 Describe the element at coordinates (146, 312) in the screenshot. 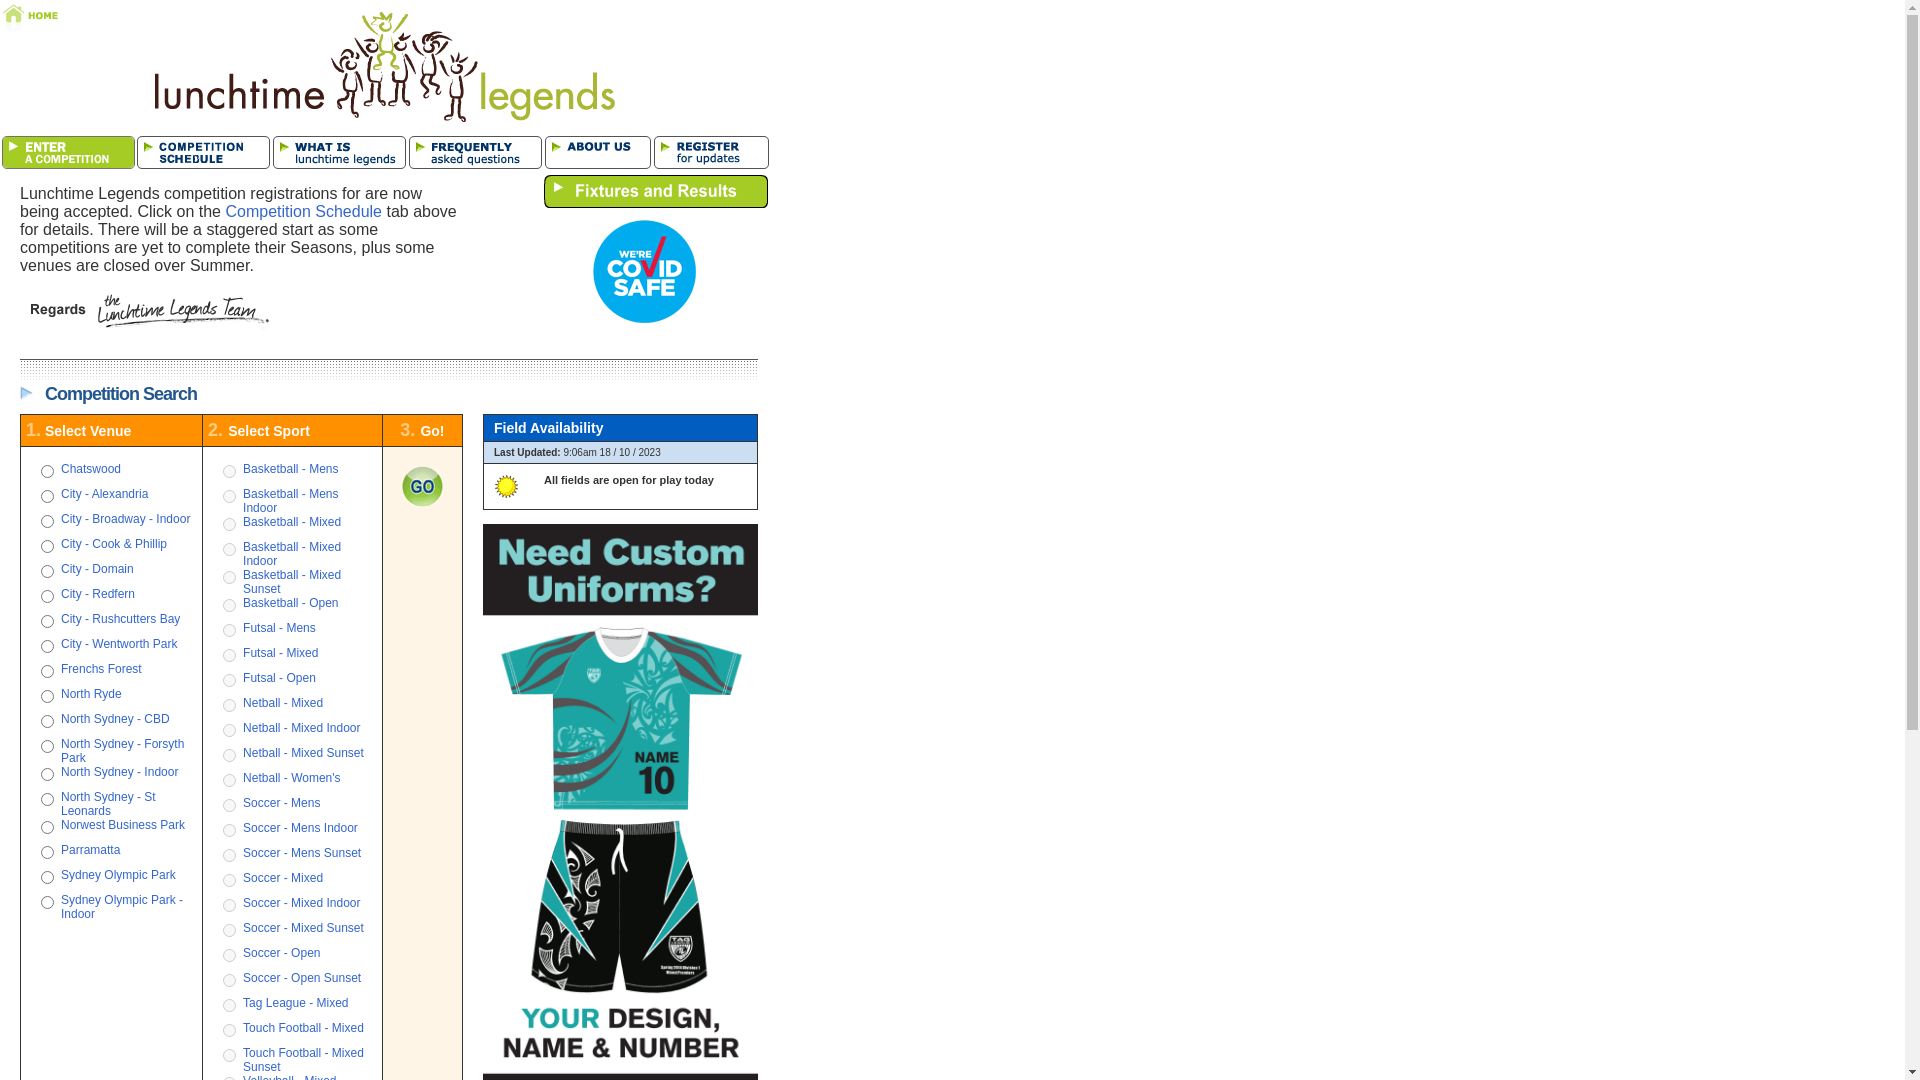

I see `Regards The Lunchtime Legends Team` at that location.